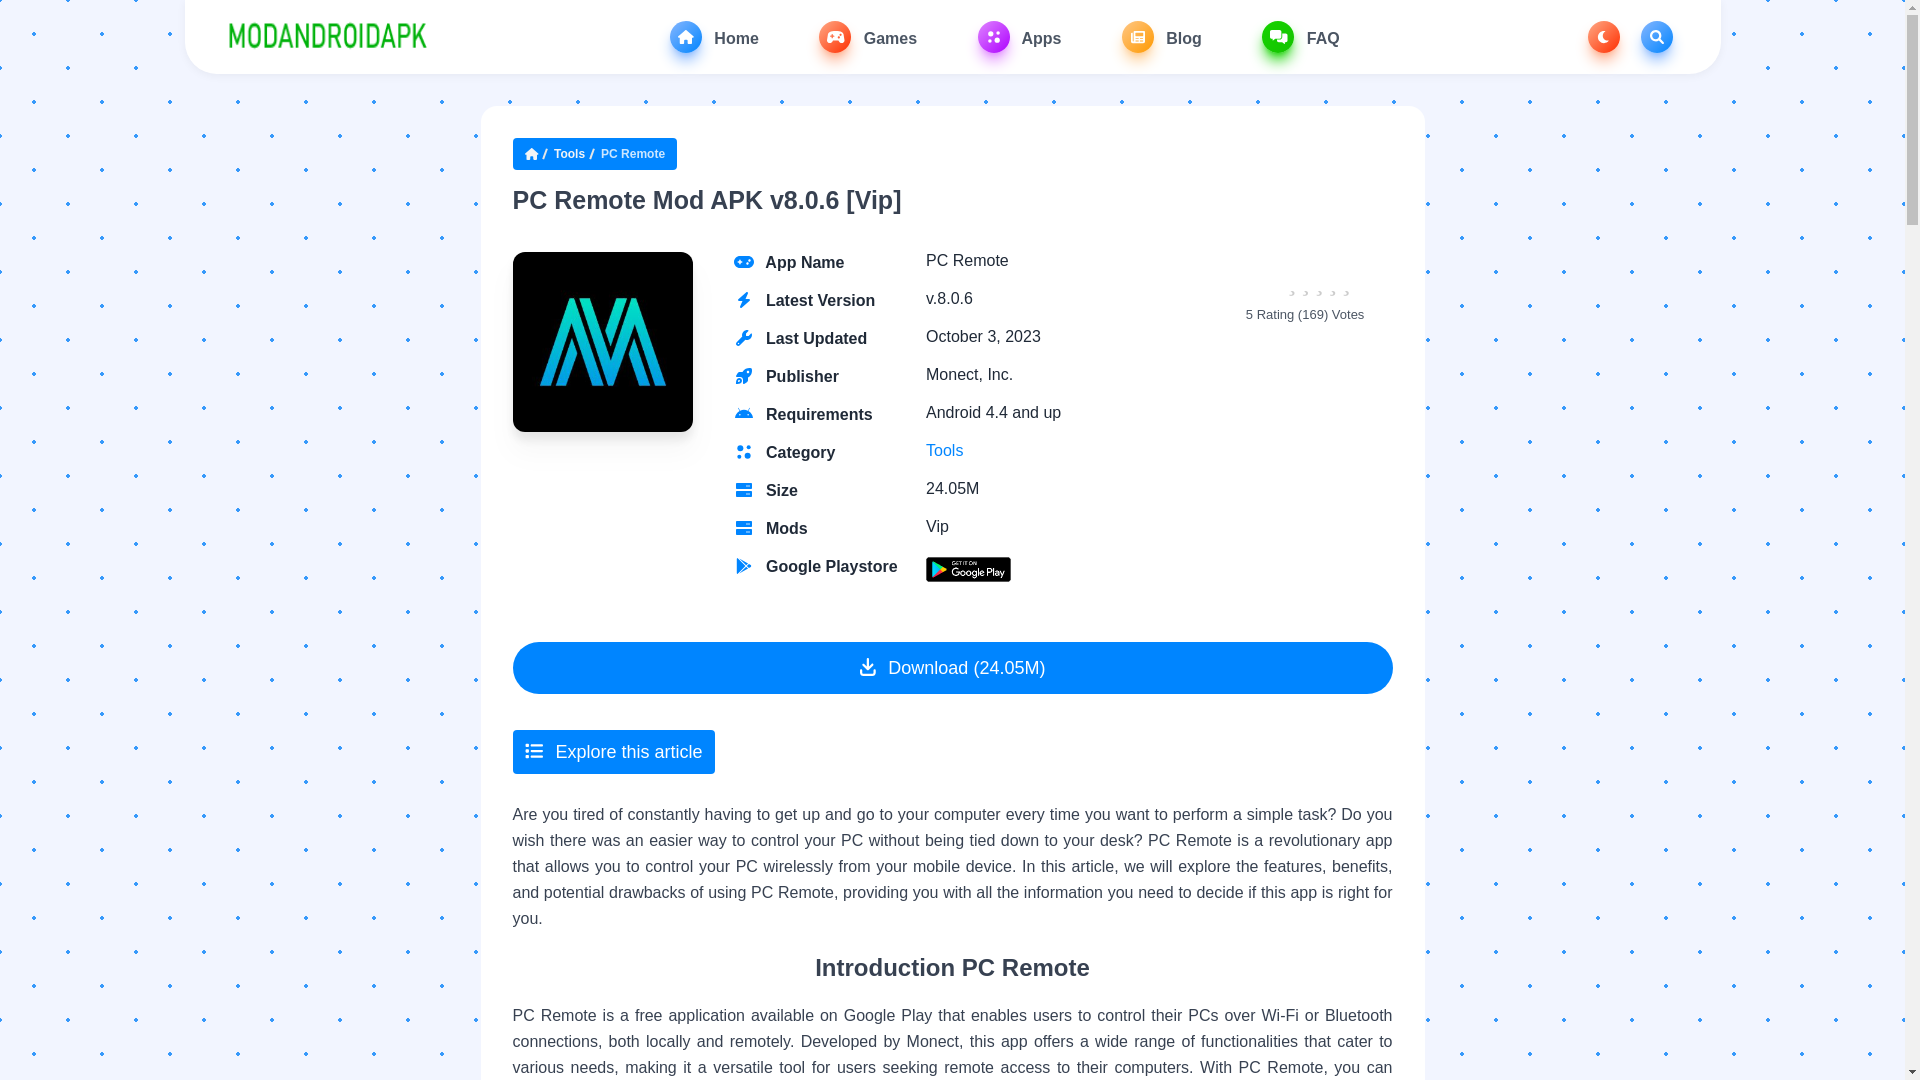 The height and width of the screenshot is (1080, 1920). What do you see at coordinates (944, 450) in the screenshot?
I see `Tools` at bounding box center [944, 450].